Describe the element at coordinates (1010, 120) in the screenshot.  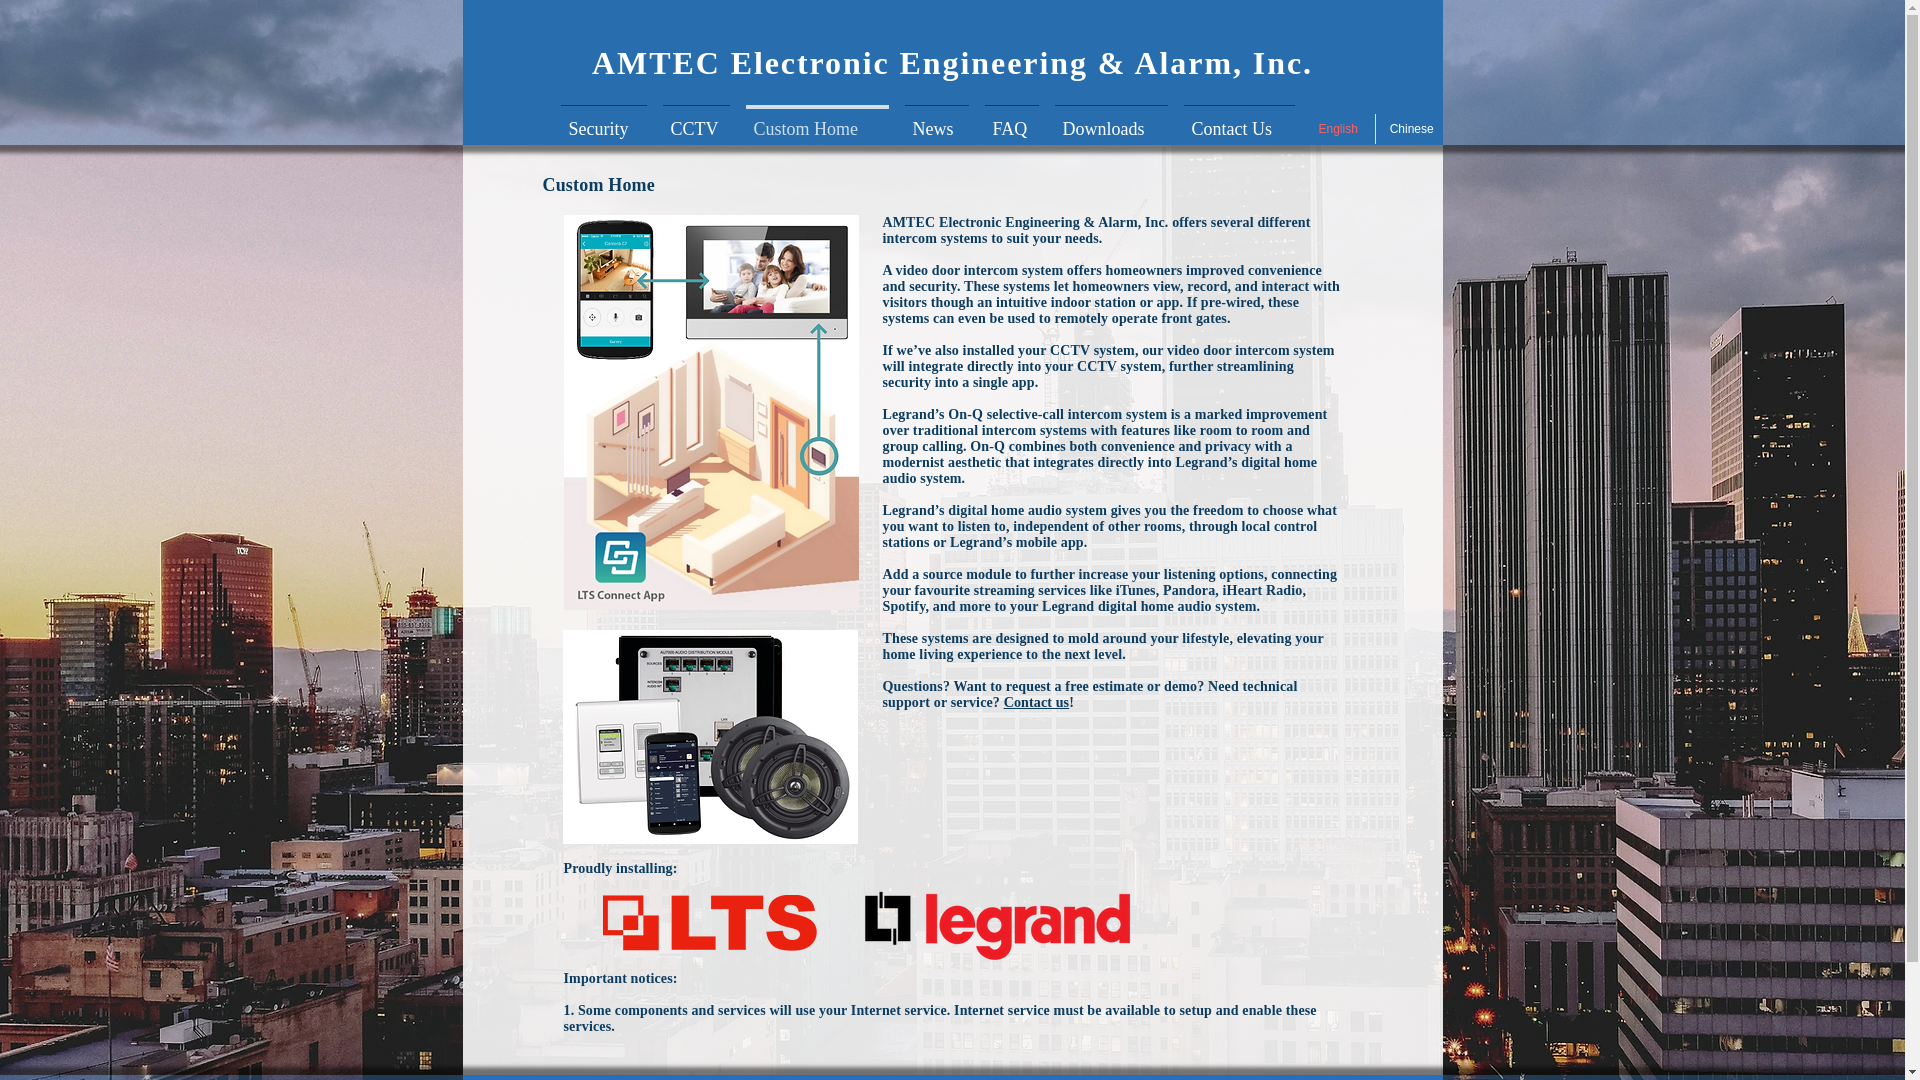
I see `FAQ` at that location.